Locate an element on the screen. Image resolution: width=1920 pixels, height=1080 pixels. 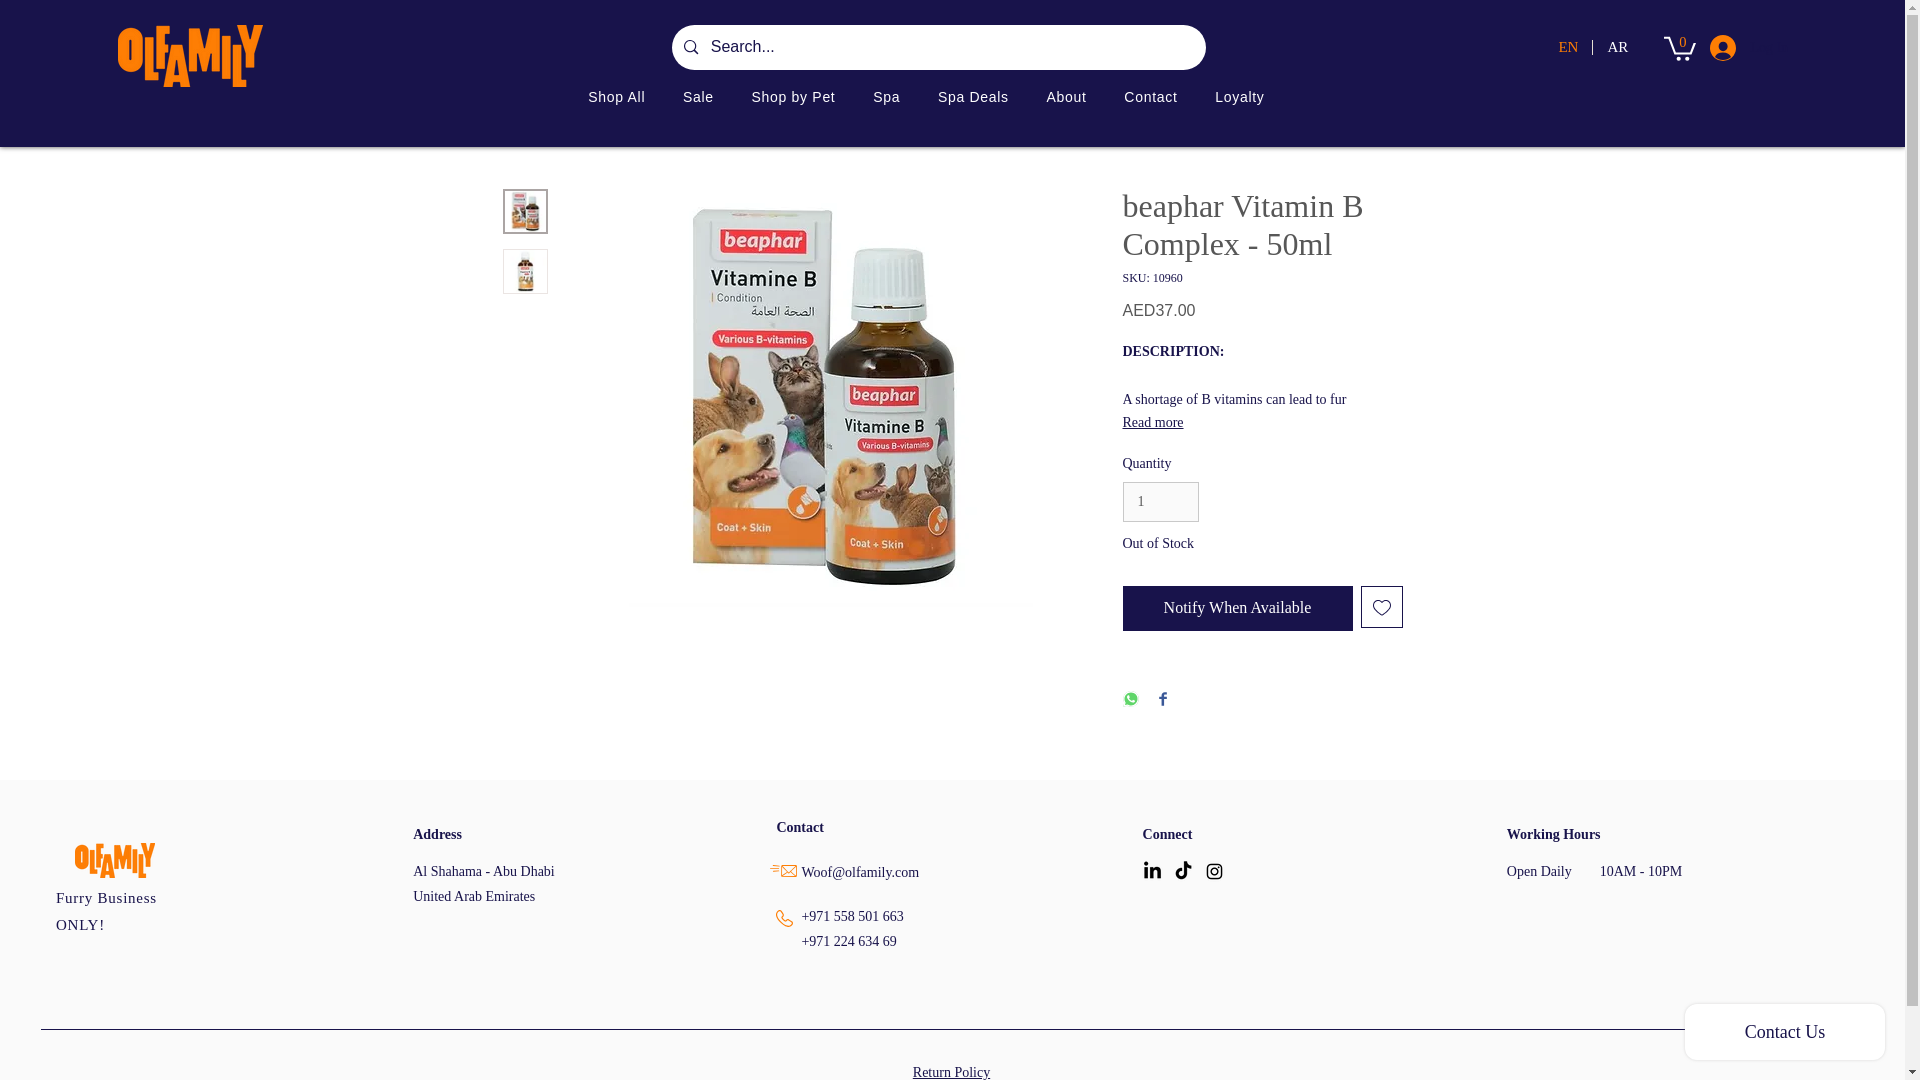
1 is located at coordinates (1160, 502).